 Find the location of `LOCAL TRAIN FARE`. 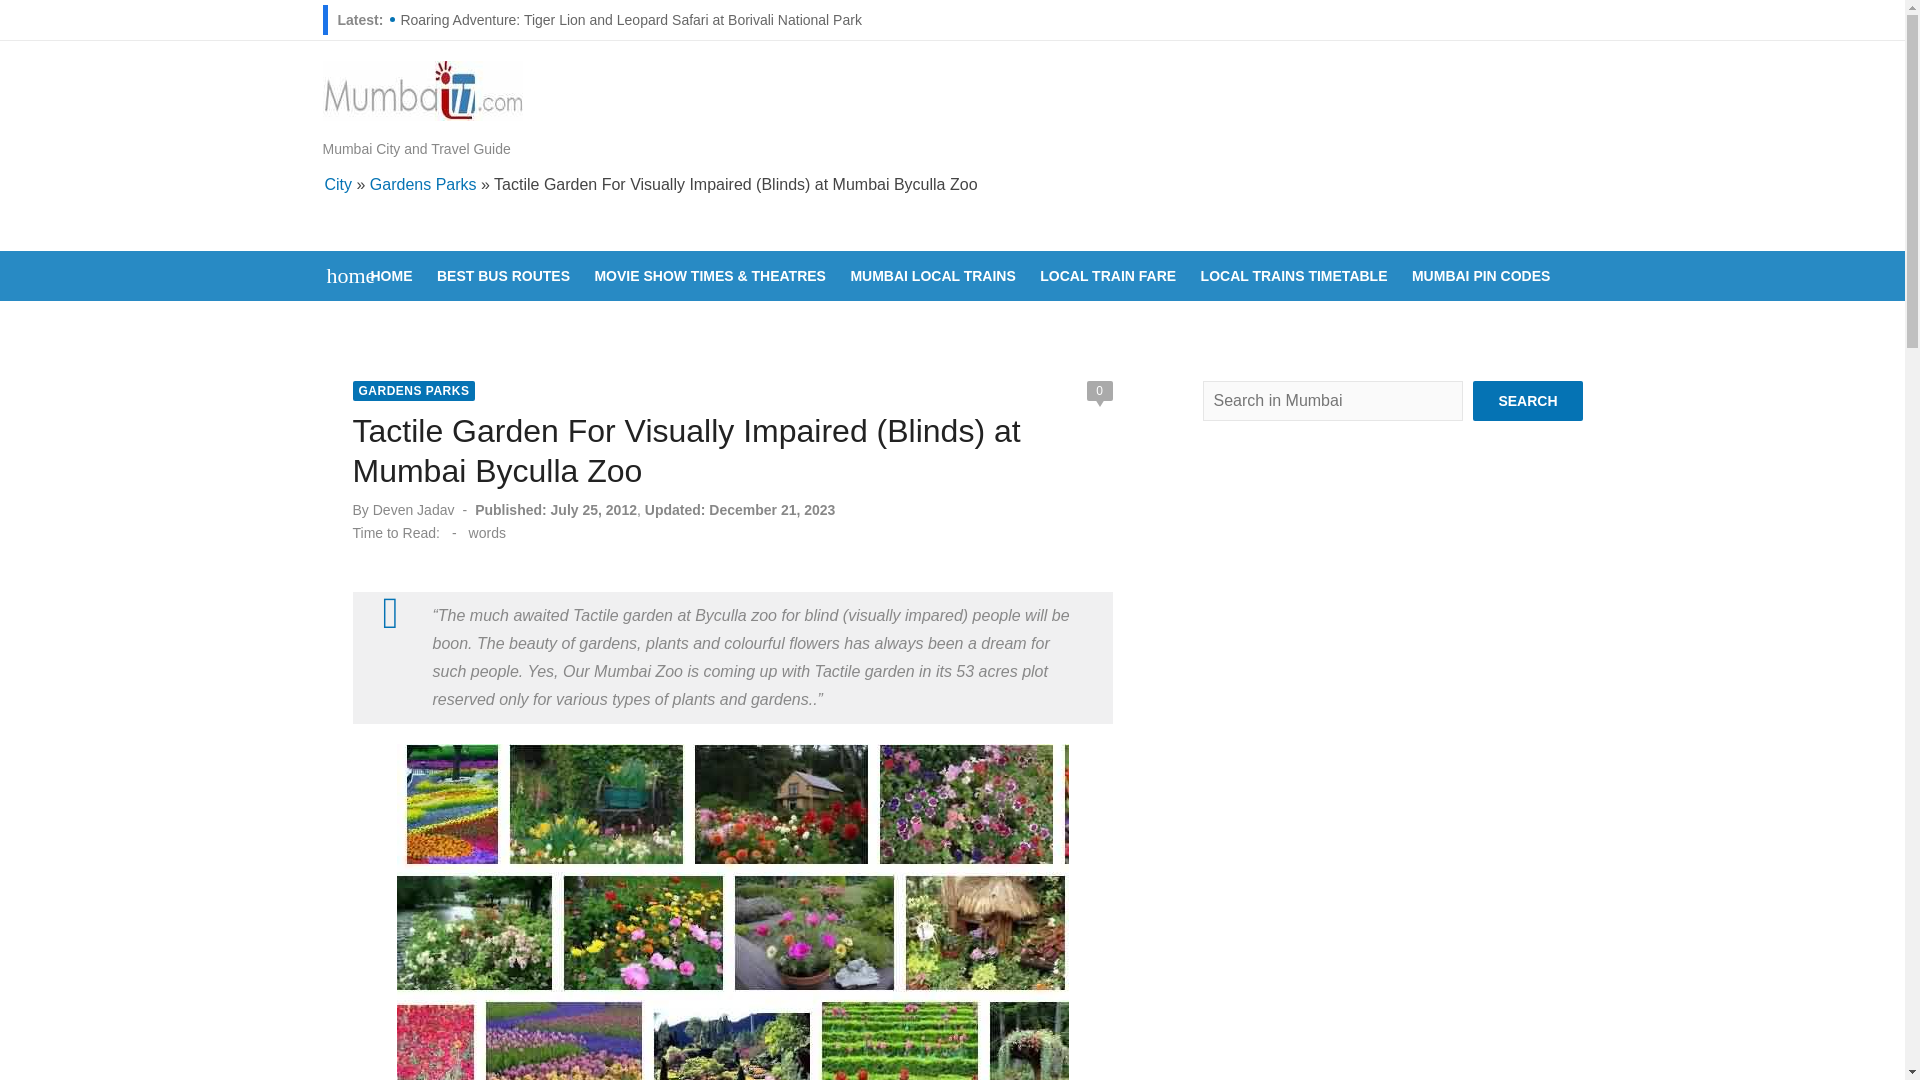

LOCAL TRAIN FARE is located at coordinates (1108, 274).